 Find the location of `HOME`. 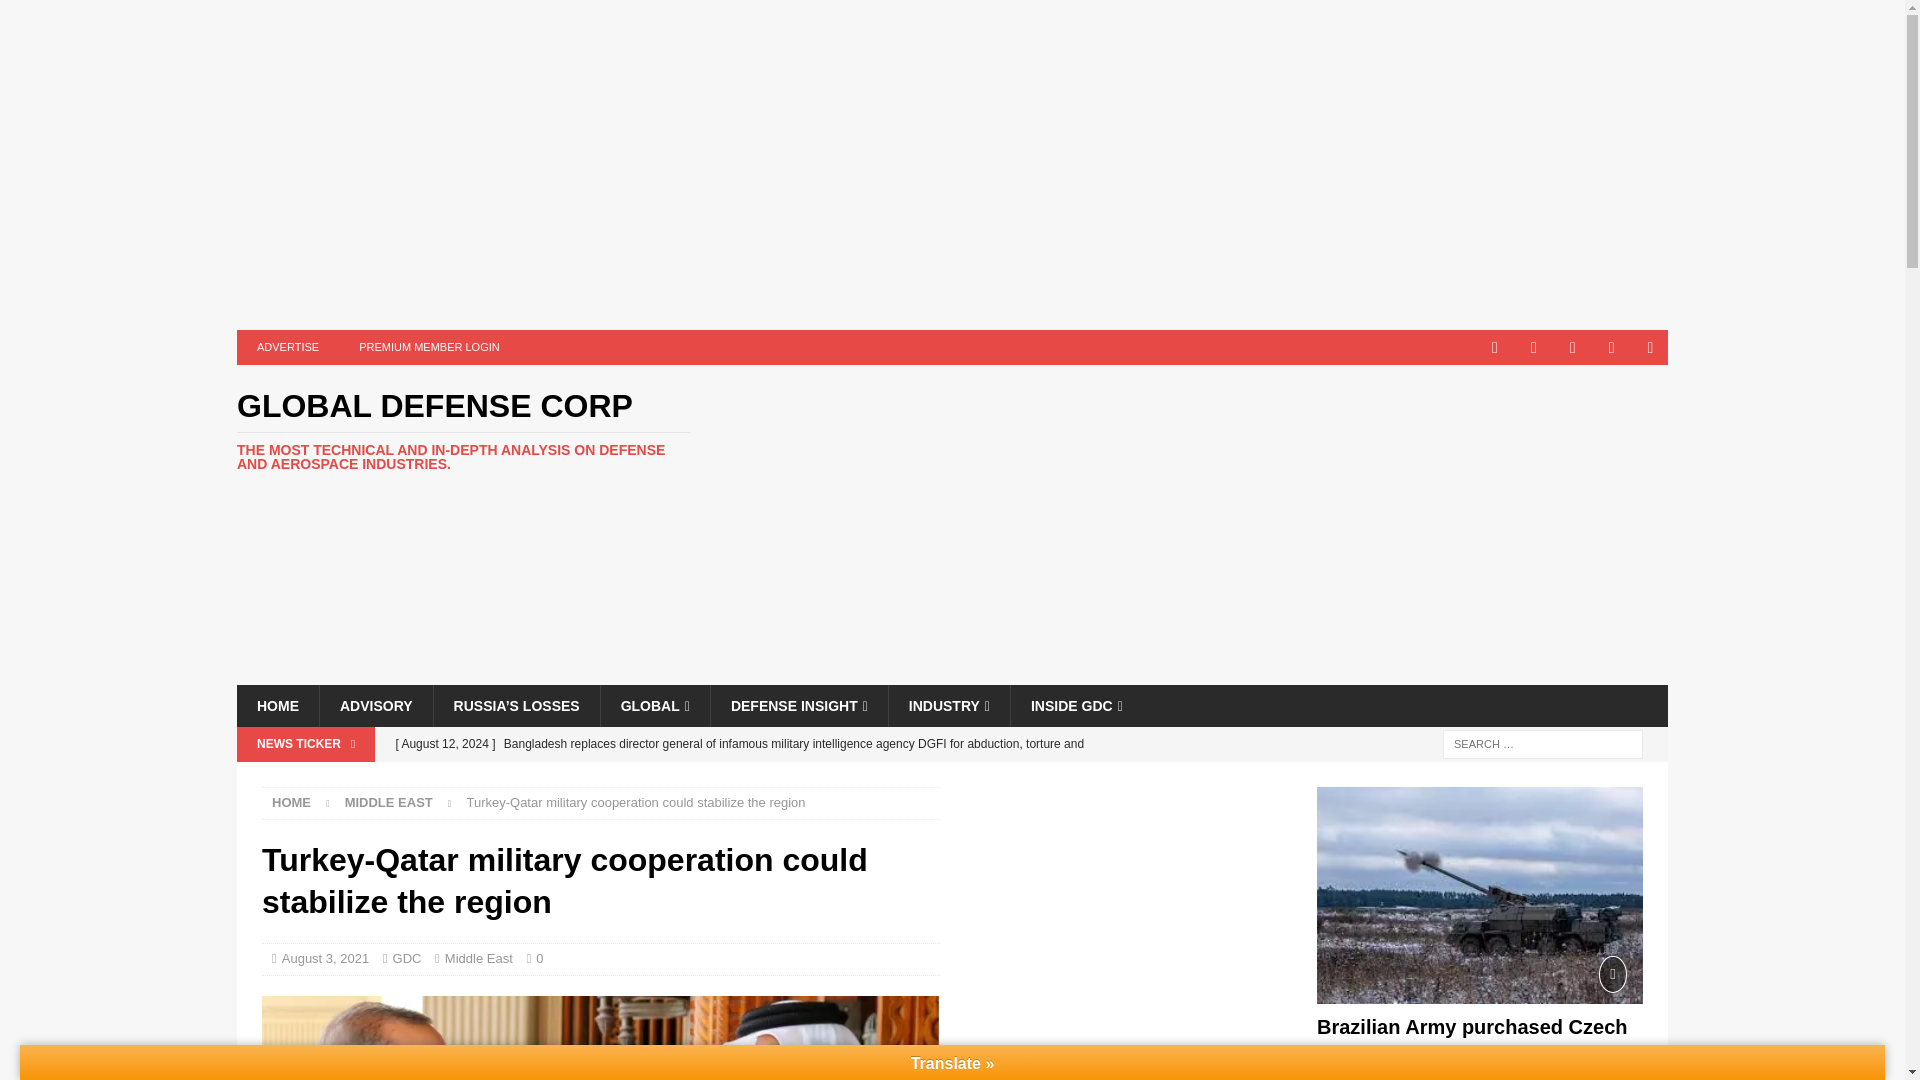

HOME is located at coordinates (277, 705).